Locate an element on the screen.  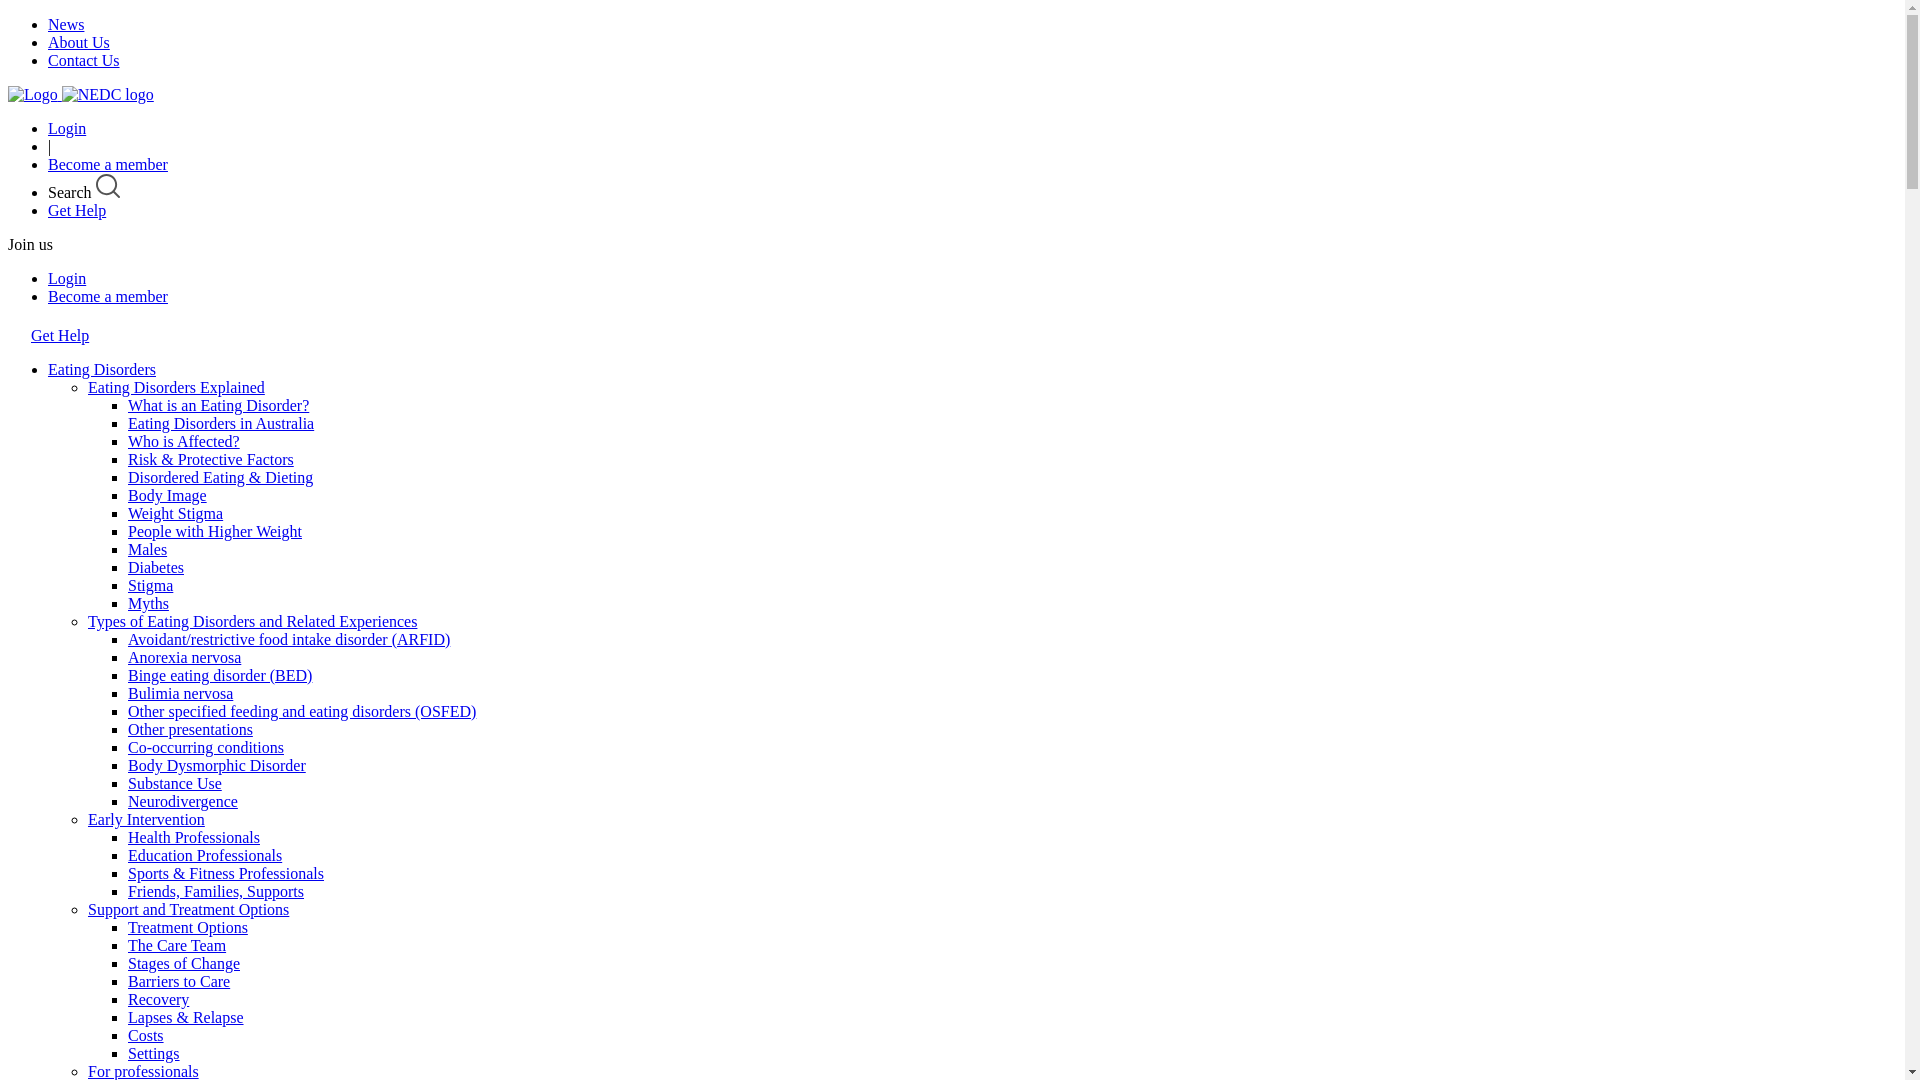
| is located at coordinates (50, 146).